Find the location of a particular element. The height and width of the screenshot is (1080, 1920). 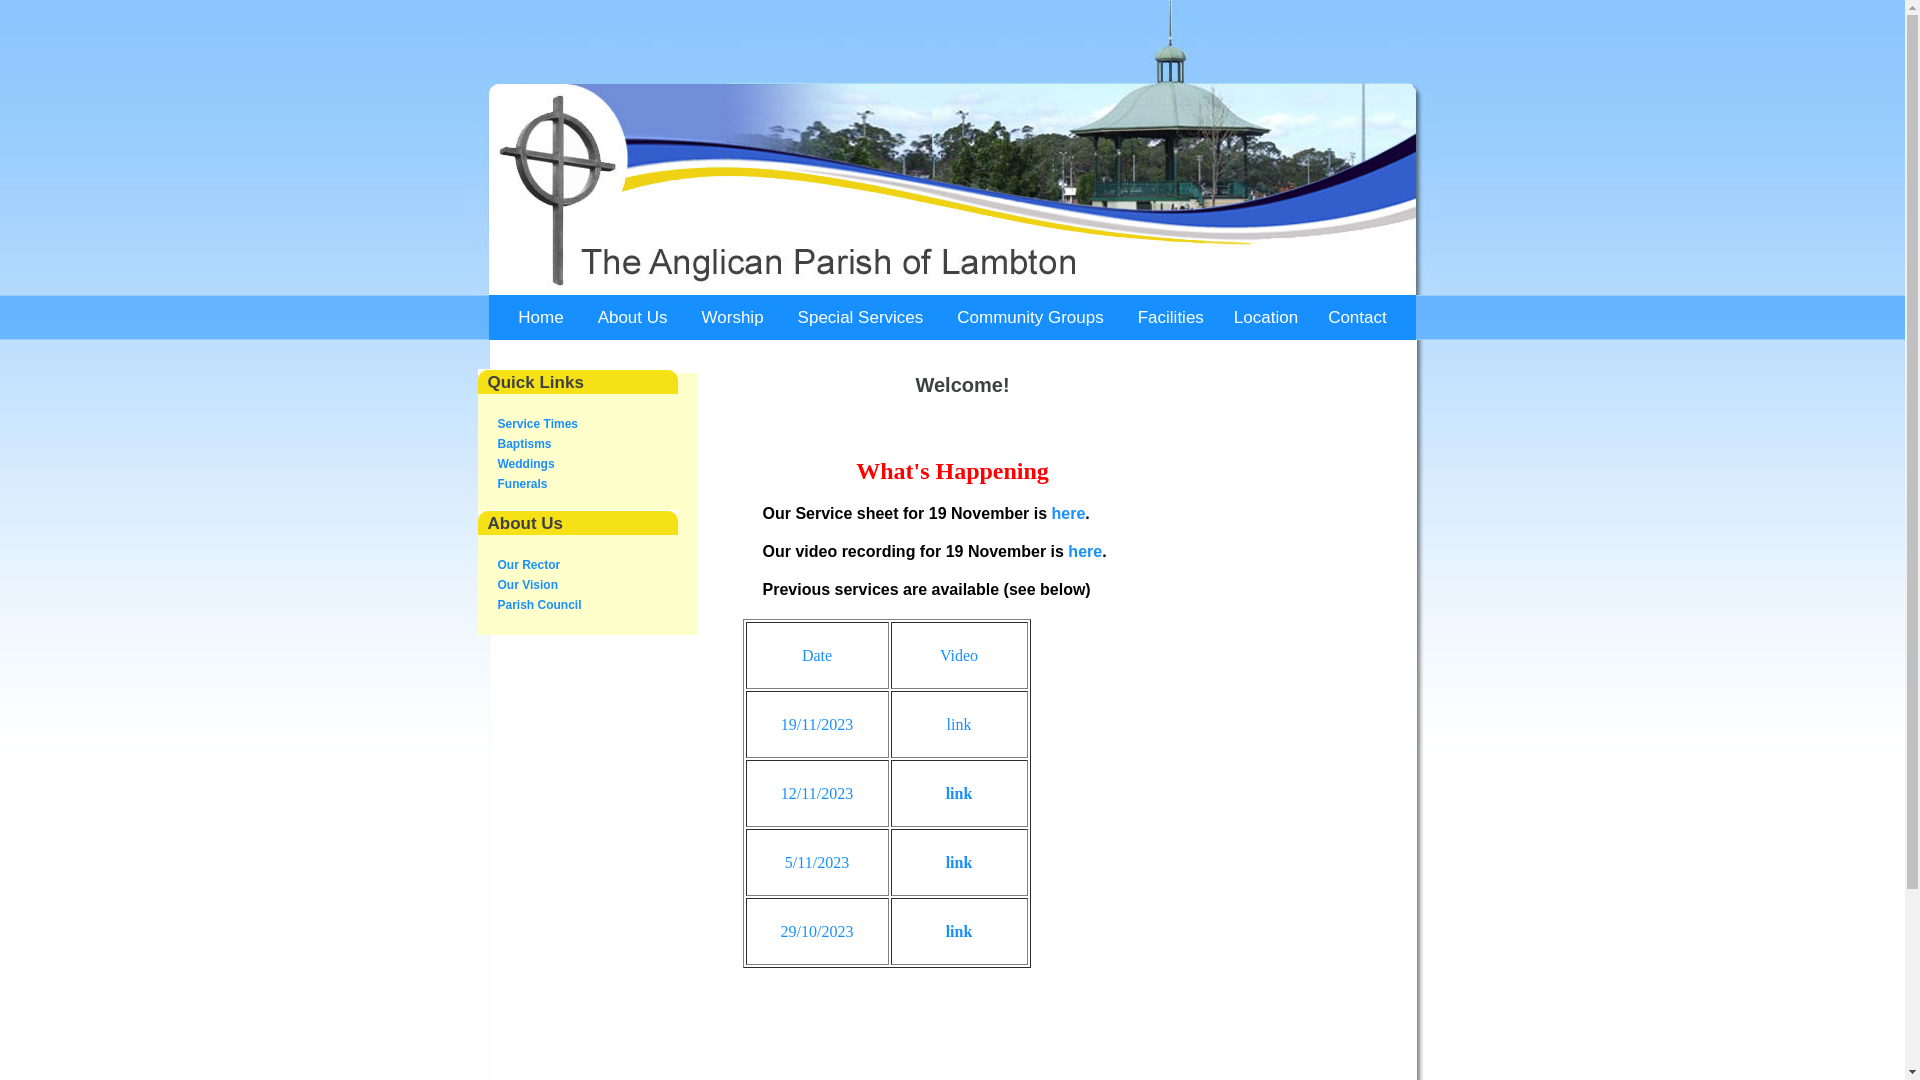

Parish Council is located at coordinates (540, 605).